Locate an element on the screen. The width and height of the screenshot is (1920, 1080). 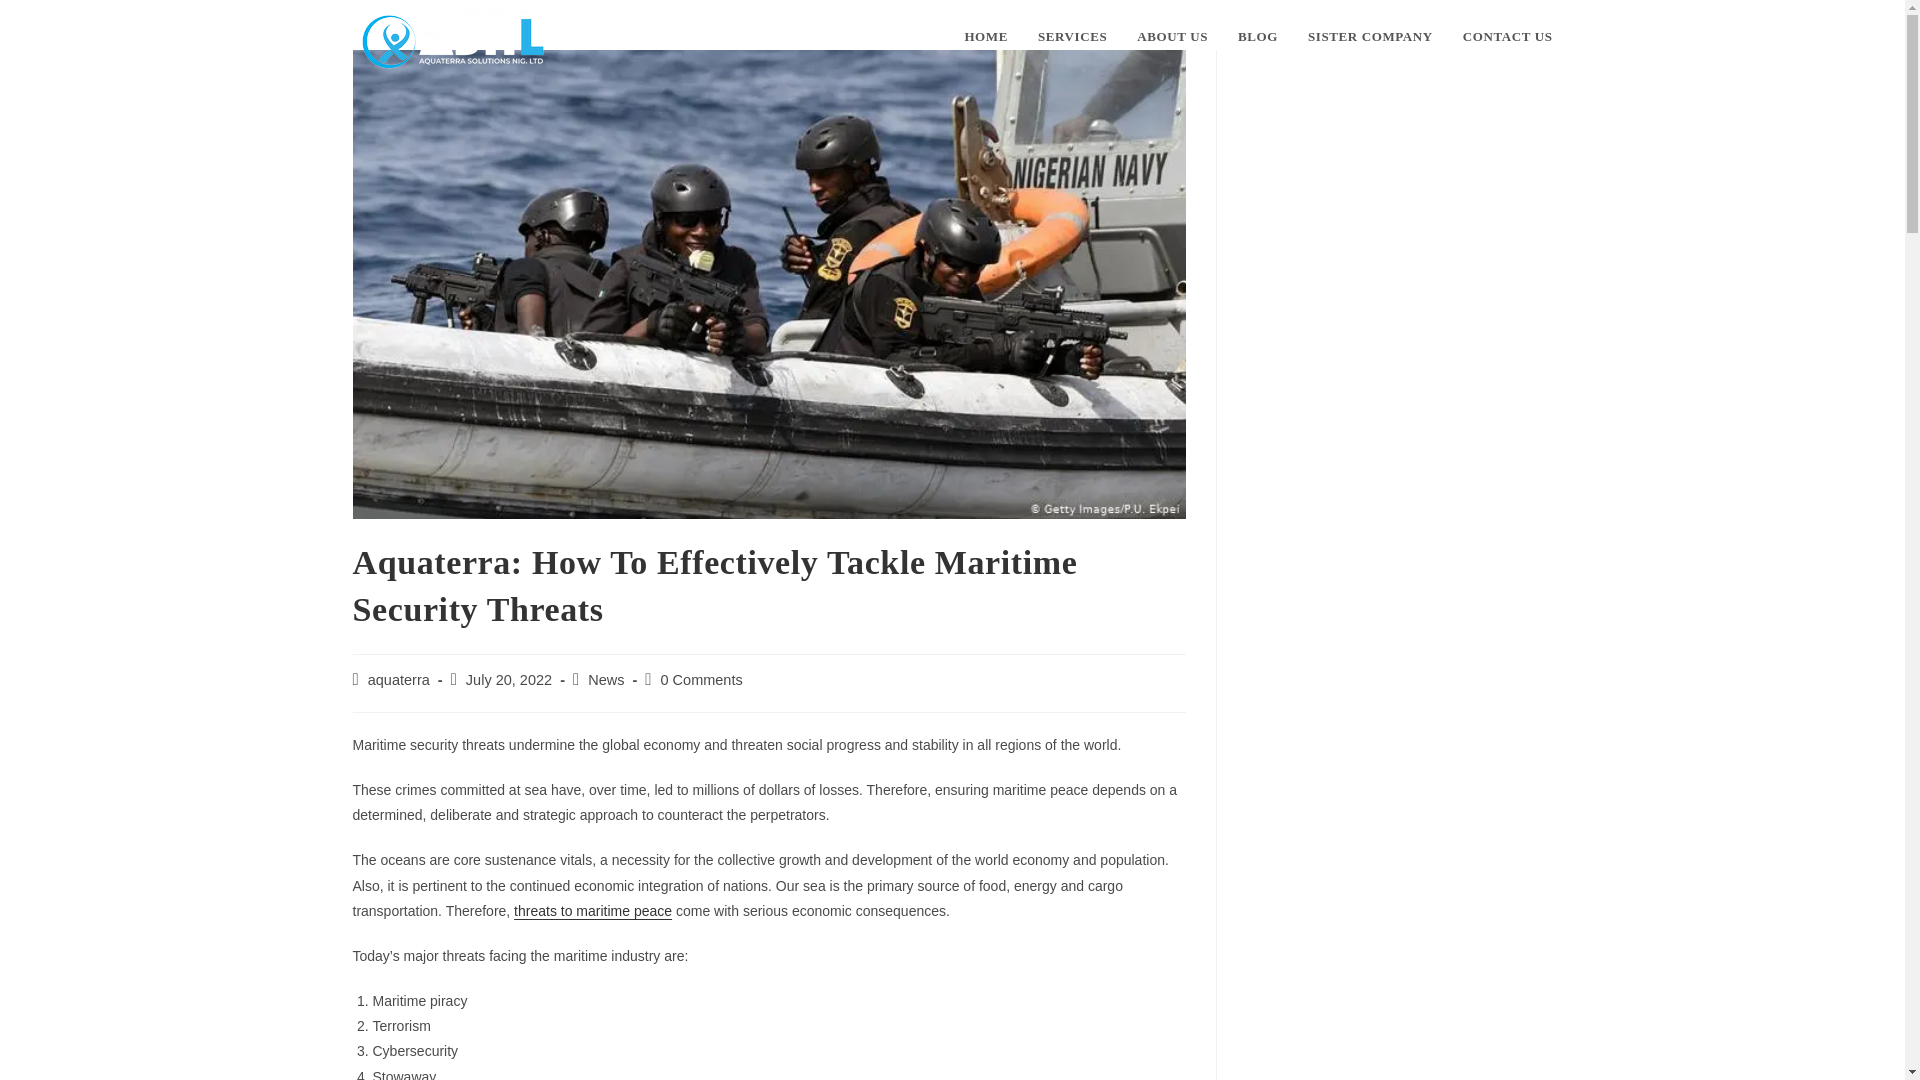
BLOG is located at coordinates (1258, 37).